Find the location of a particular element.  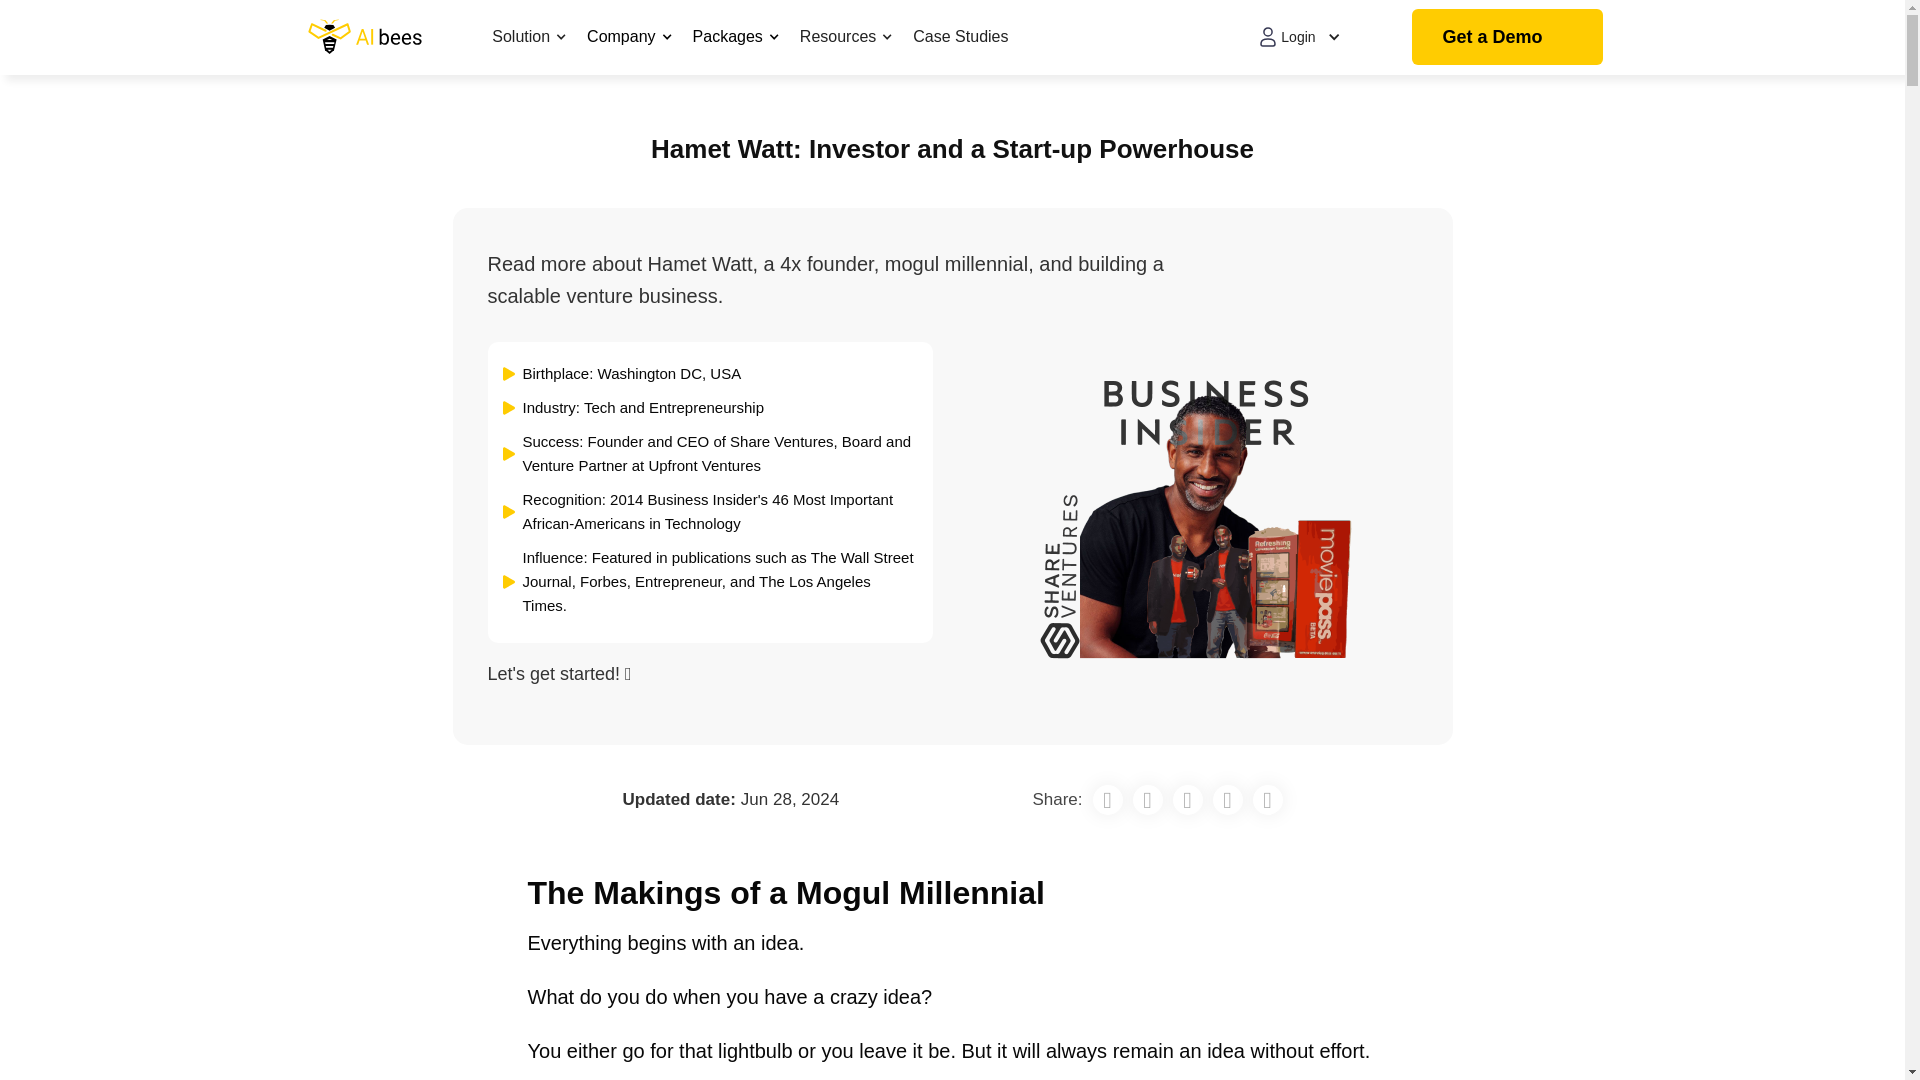

Case Studies is located at coordinates (955, 36).